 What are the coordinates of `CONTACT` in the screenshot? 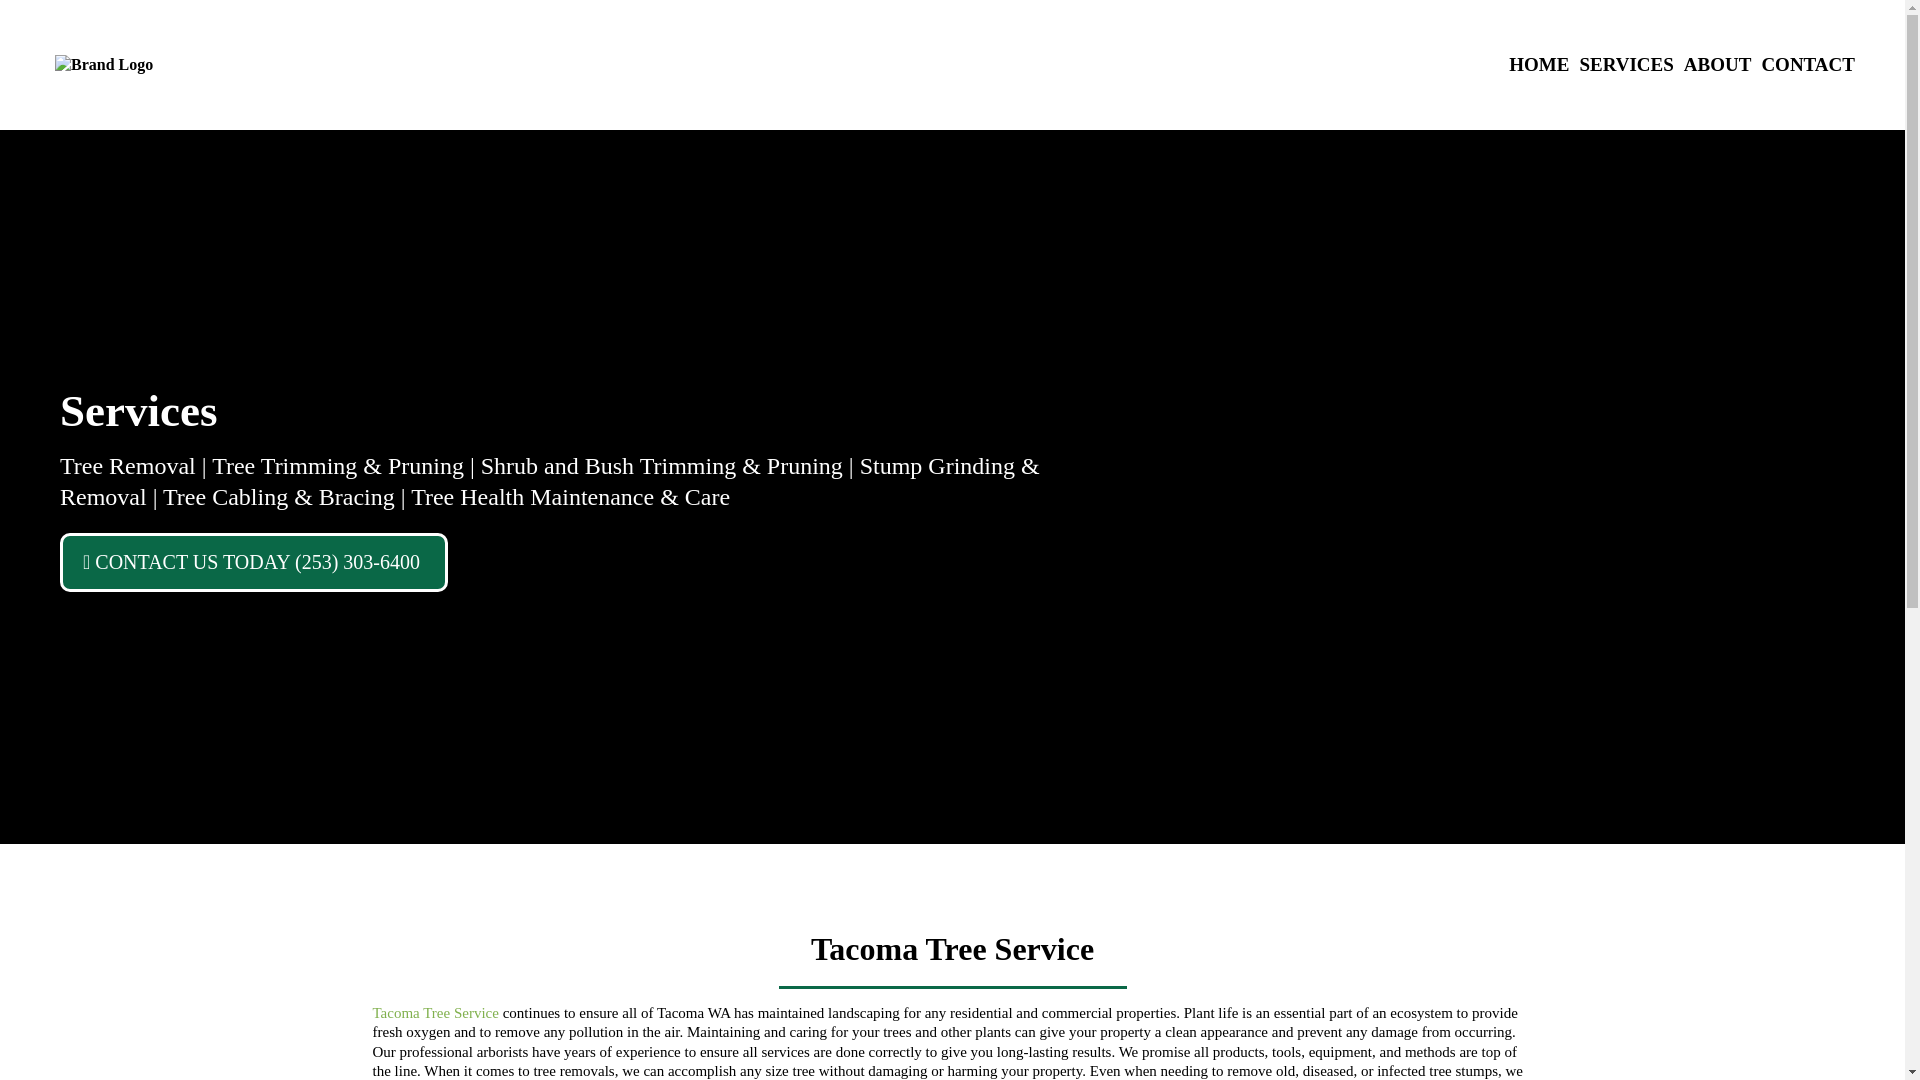 It's located at (1808, 65).